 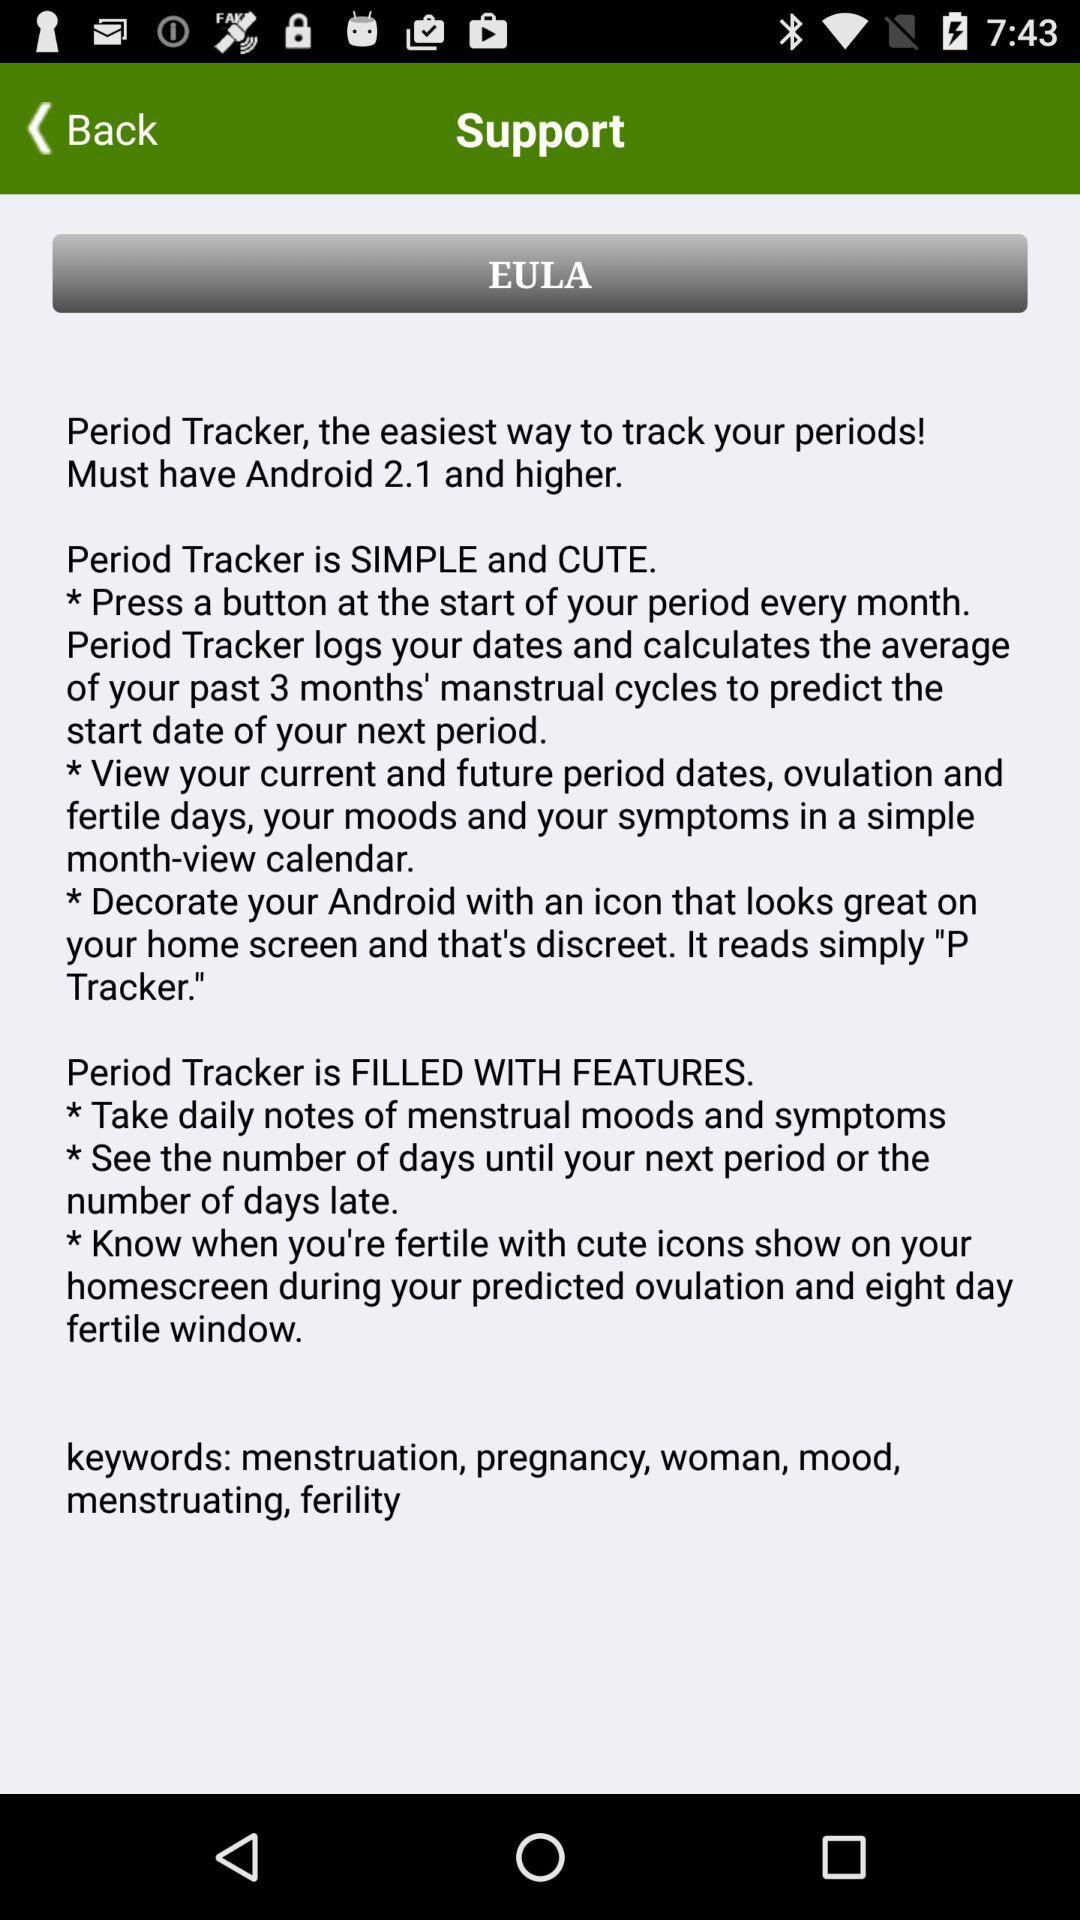 I want to click on select the icon above eula button, so click(x=131, y=128).